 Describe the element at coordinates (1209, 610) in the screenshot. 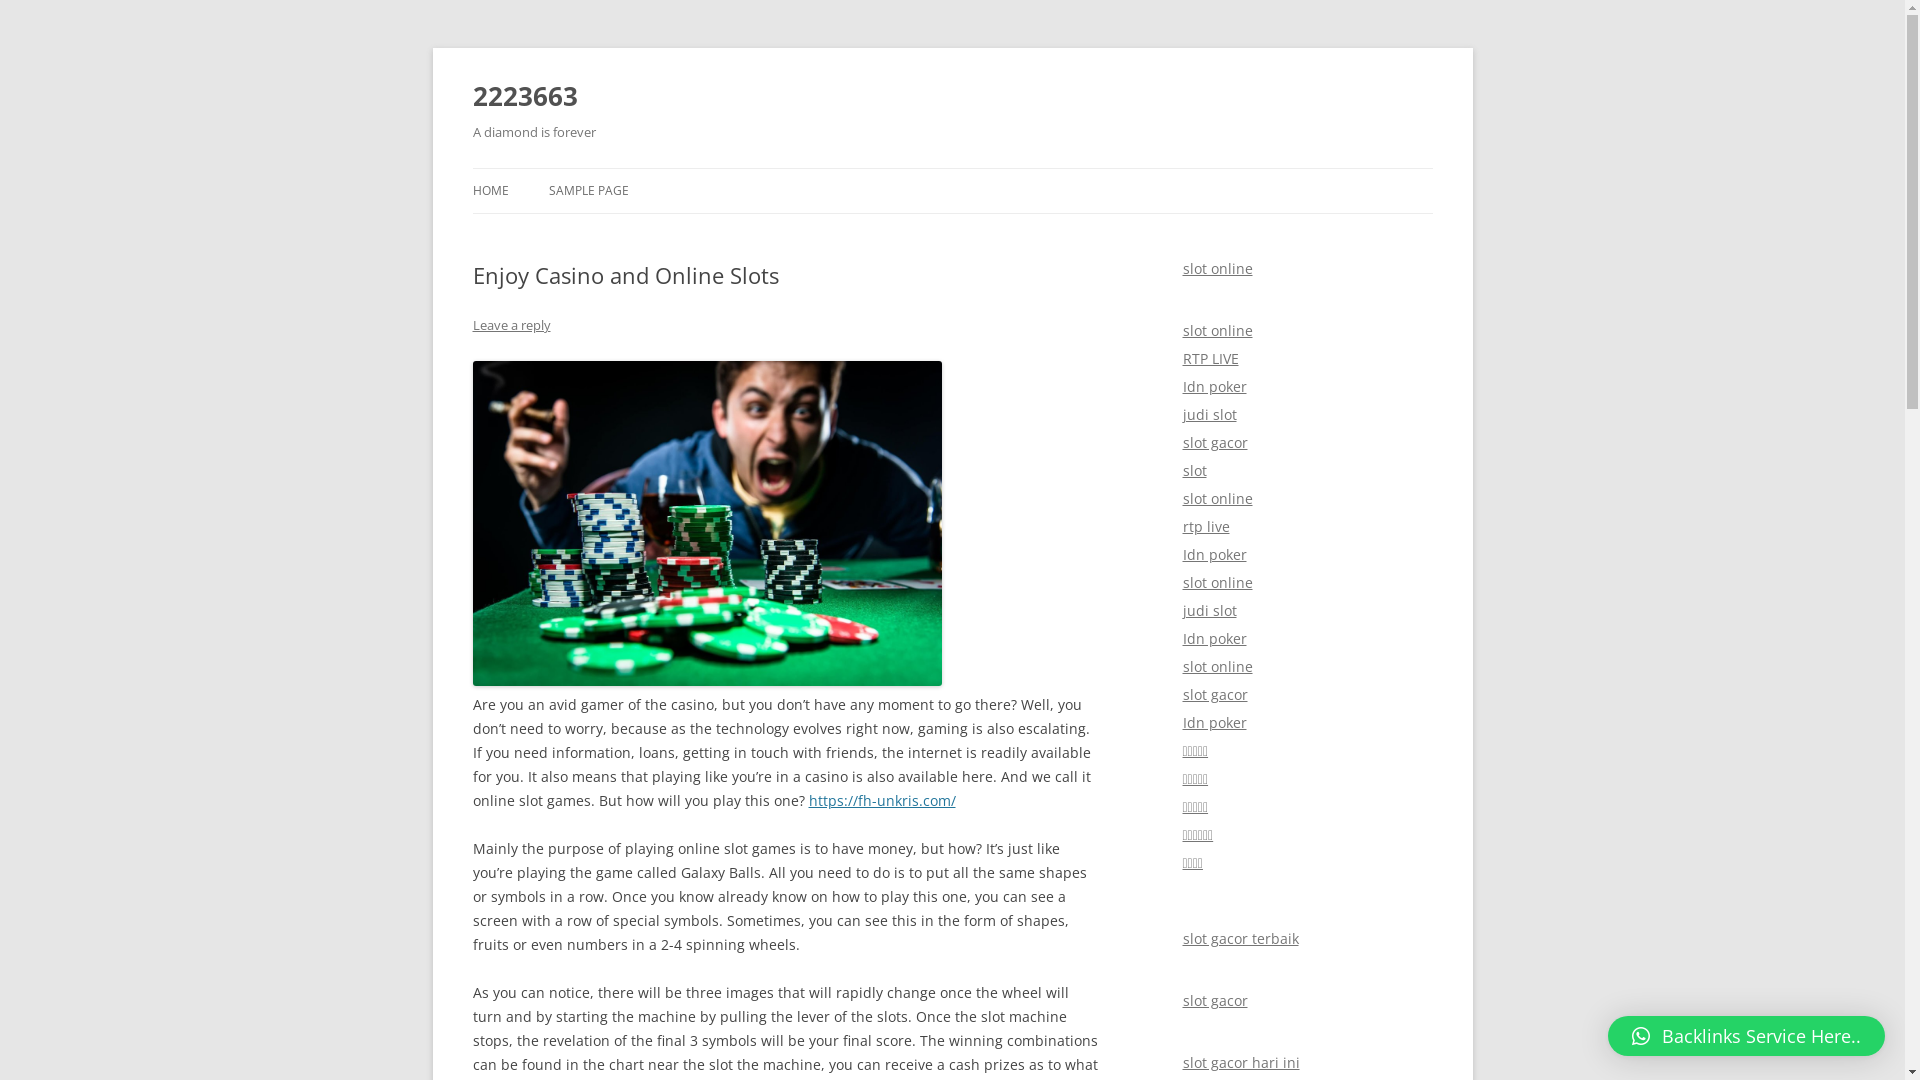

I see `judi slot` at that location.